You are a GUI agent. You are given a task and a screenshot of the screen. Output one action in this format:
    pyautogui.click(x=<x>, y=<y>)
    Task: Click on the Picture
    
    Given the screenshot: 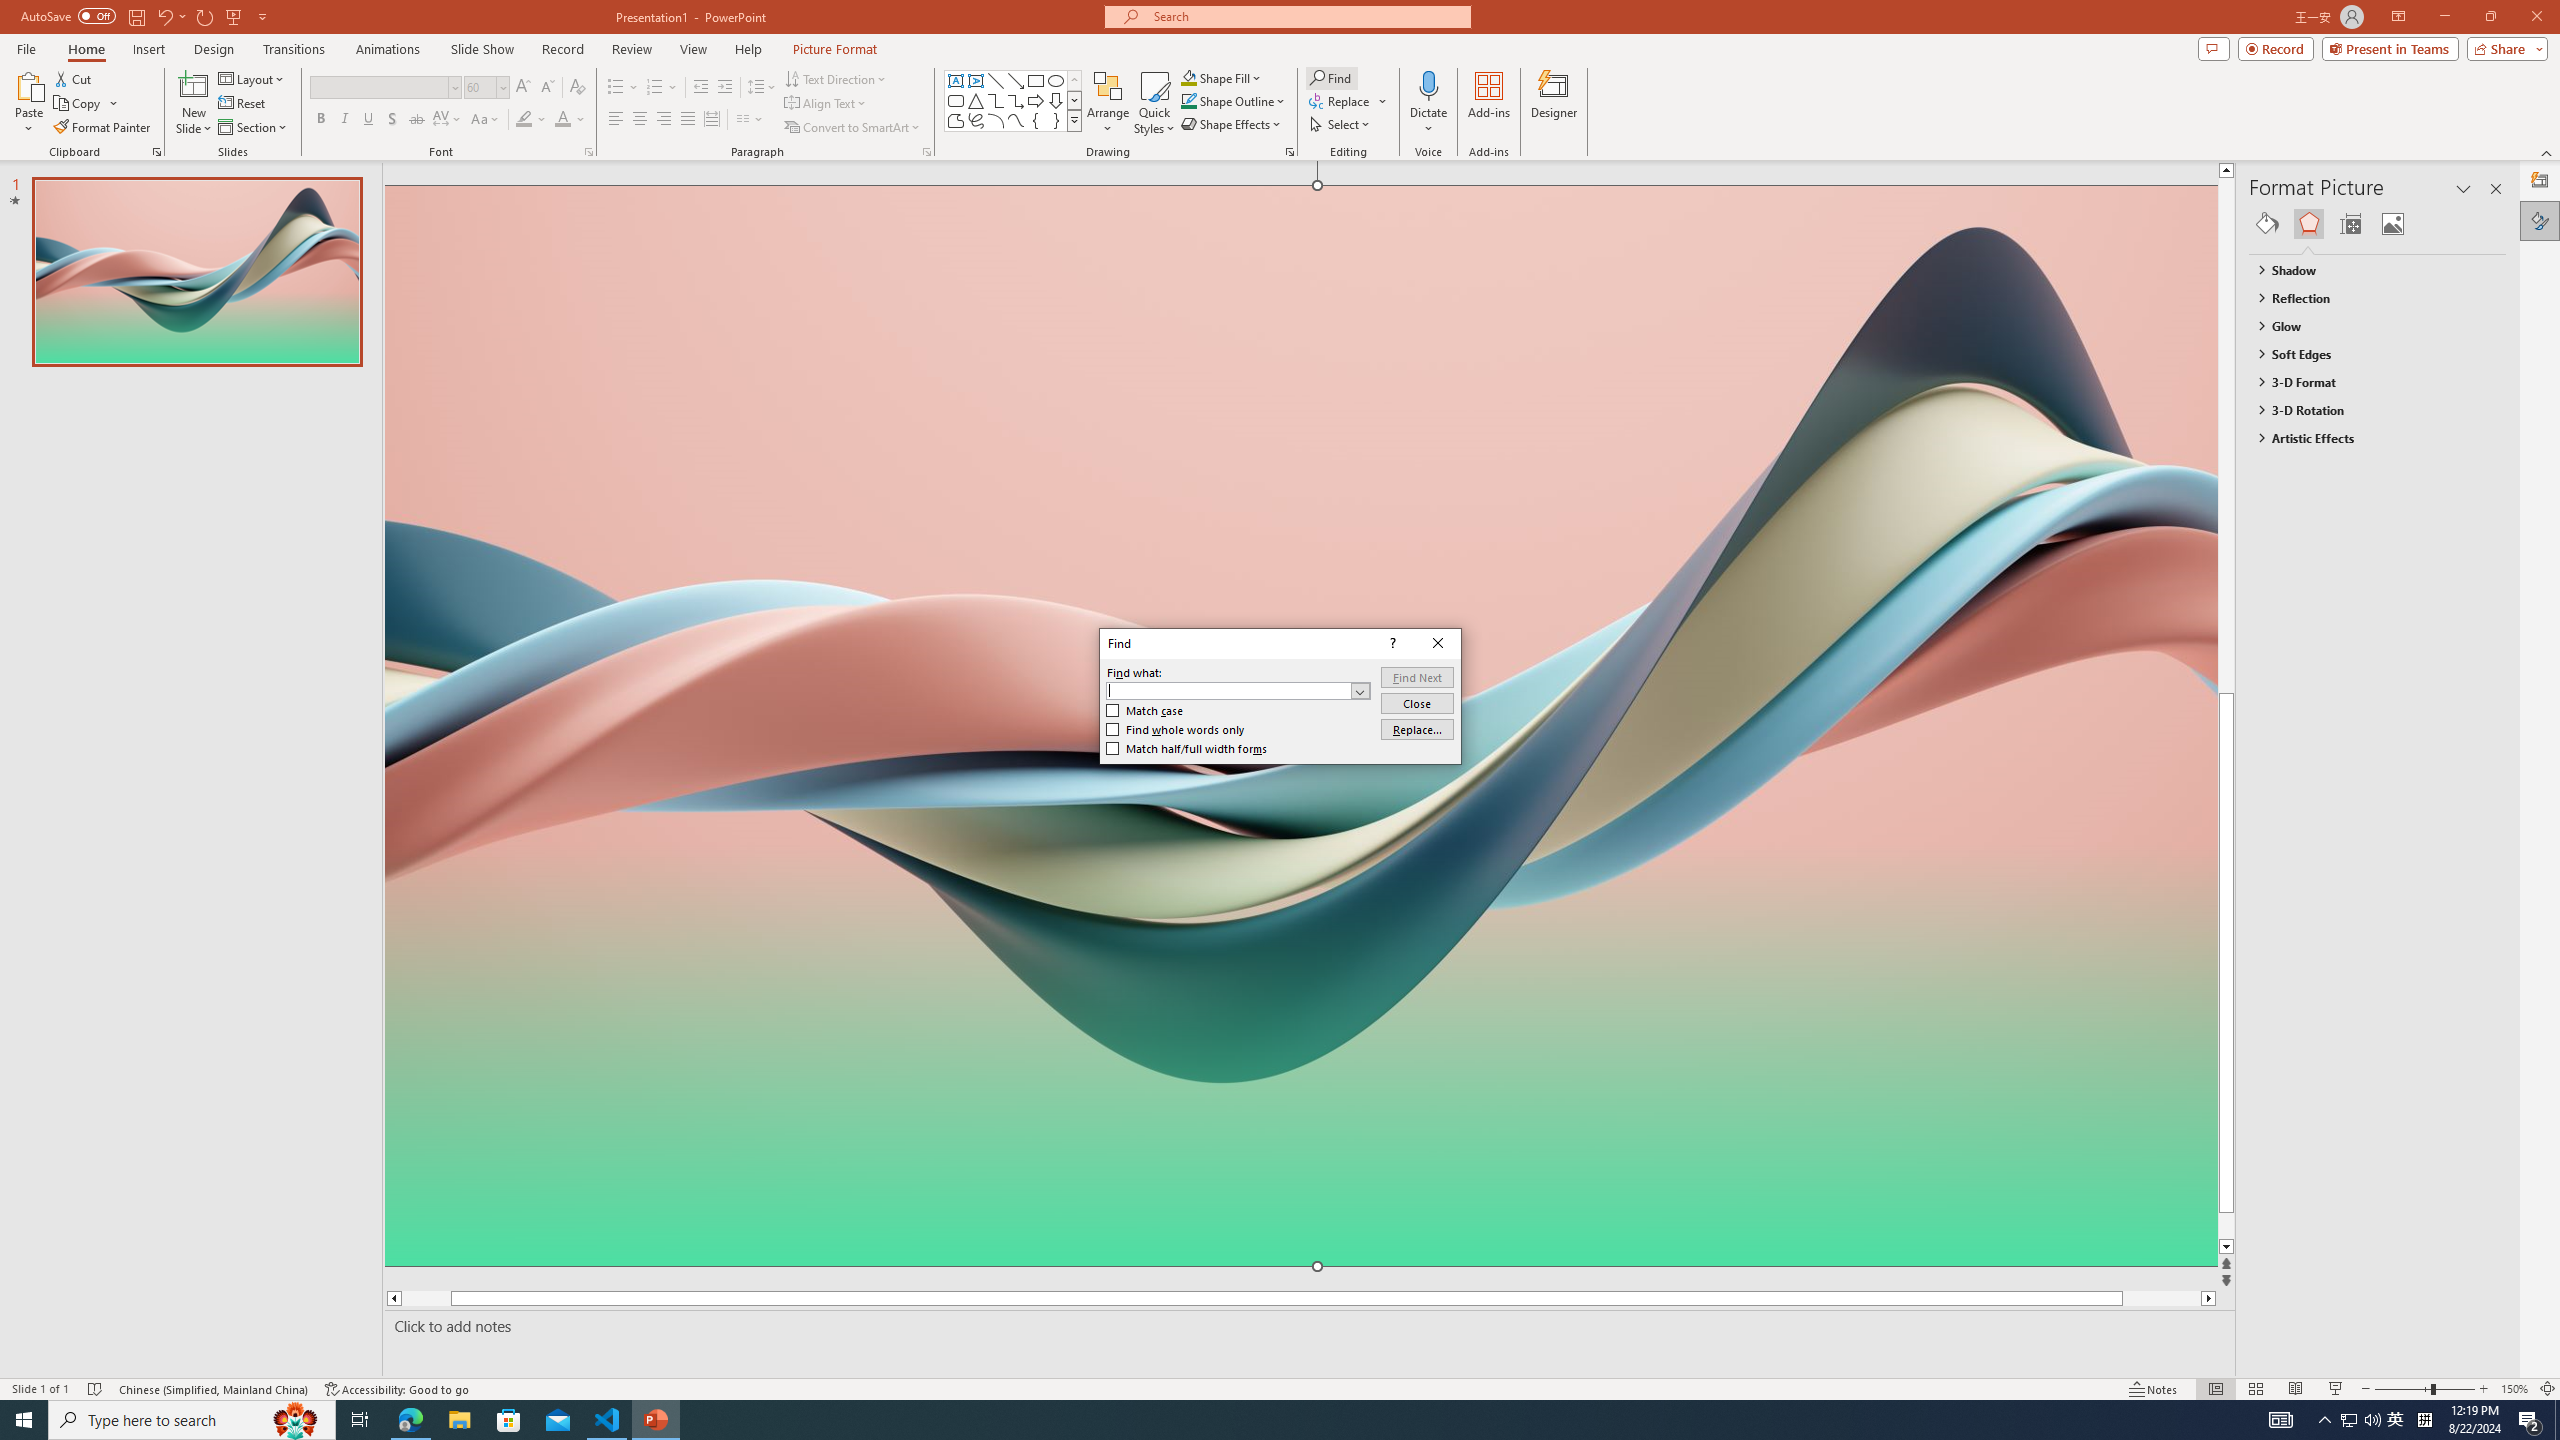 What is the action you would take?
    pyautogui.click(x=2393, y=224)
    